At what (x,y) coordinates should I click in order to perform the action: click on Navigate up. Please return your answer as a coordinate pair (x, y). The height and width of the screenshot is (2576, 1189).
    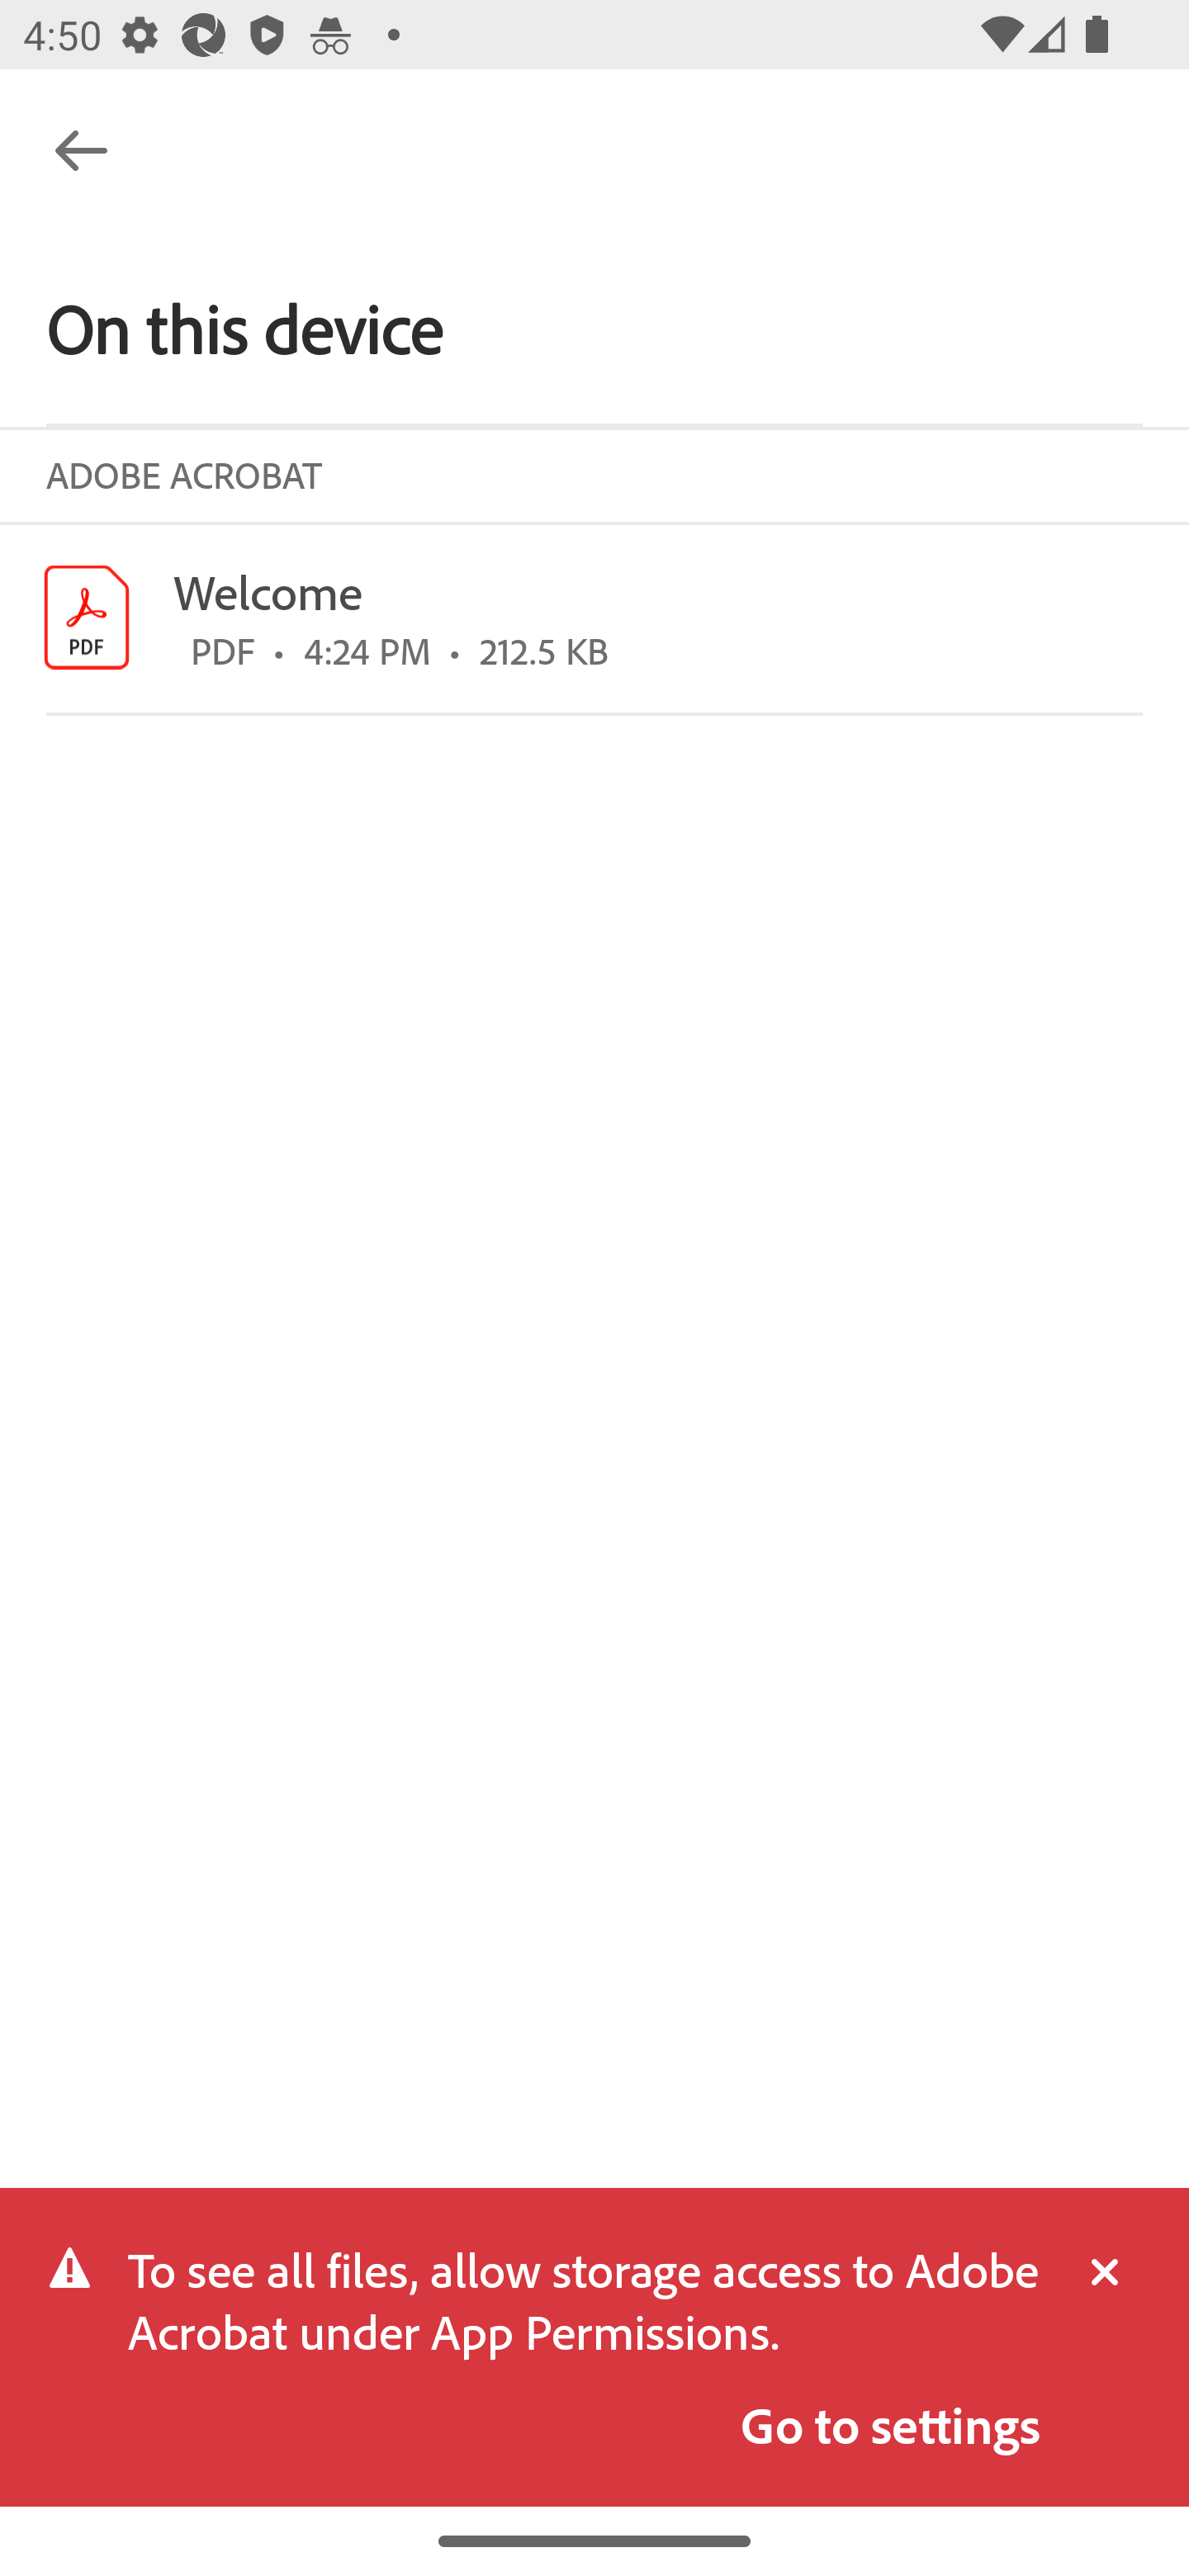
    Looking at the image, I should click on (81, 150).